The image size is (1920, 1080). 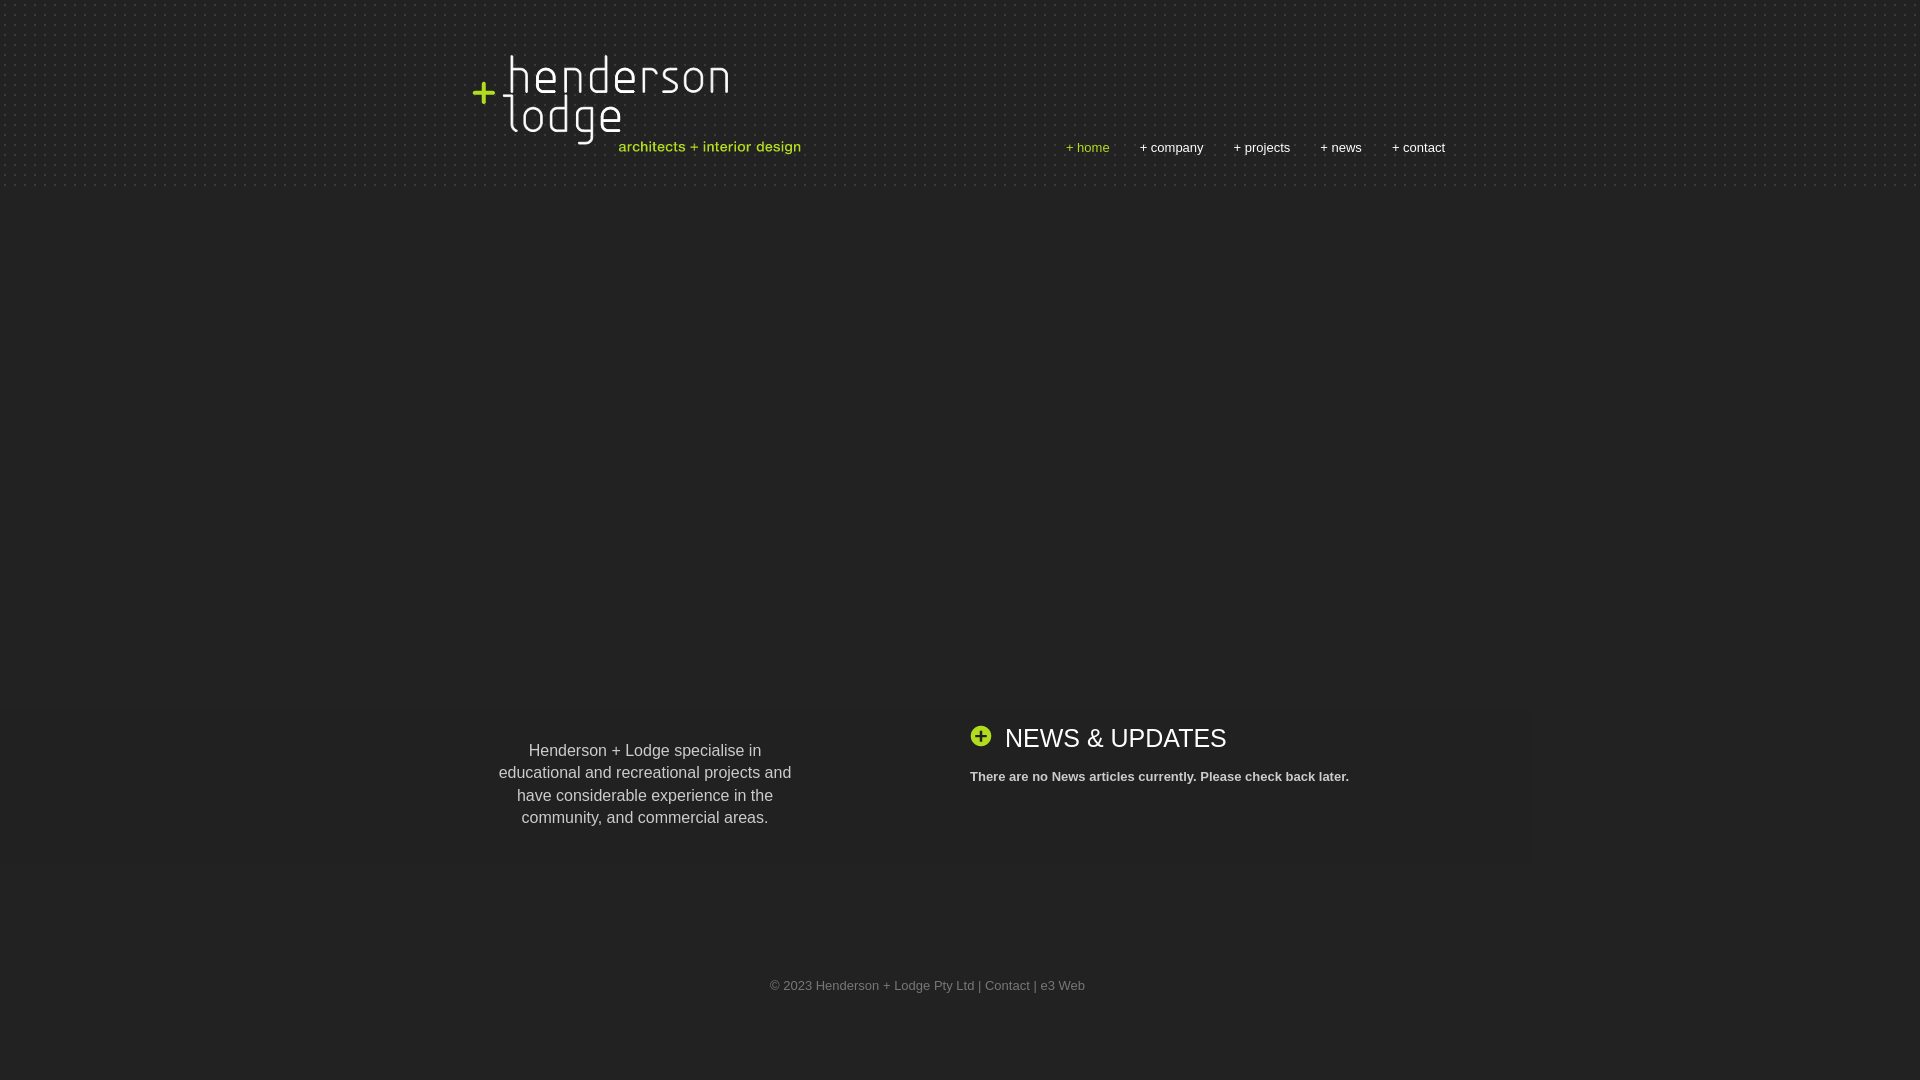 What do you see at coordinates (635, 105) in the screenshot?
I see `Henderson + Lodge` at bounding box center [635, 105].